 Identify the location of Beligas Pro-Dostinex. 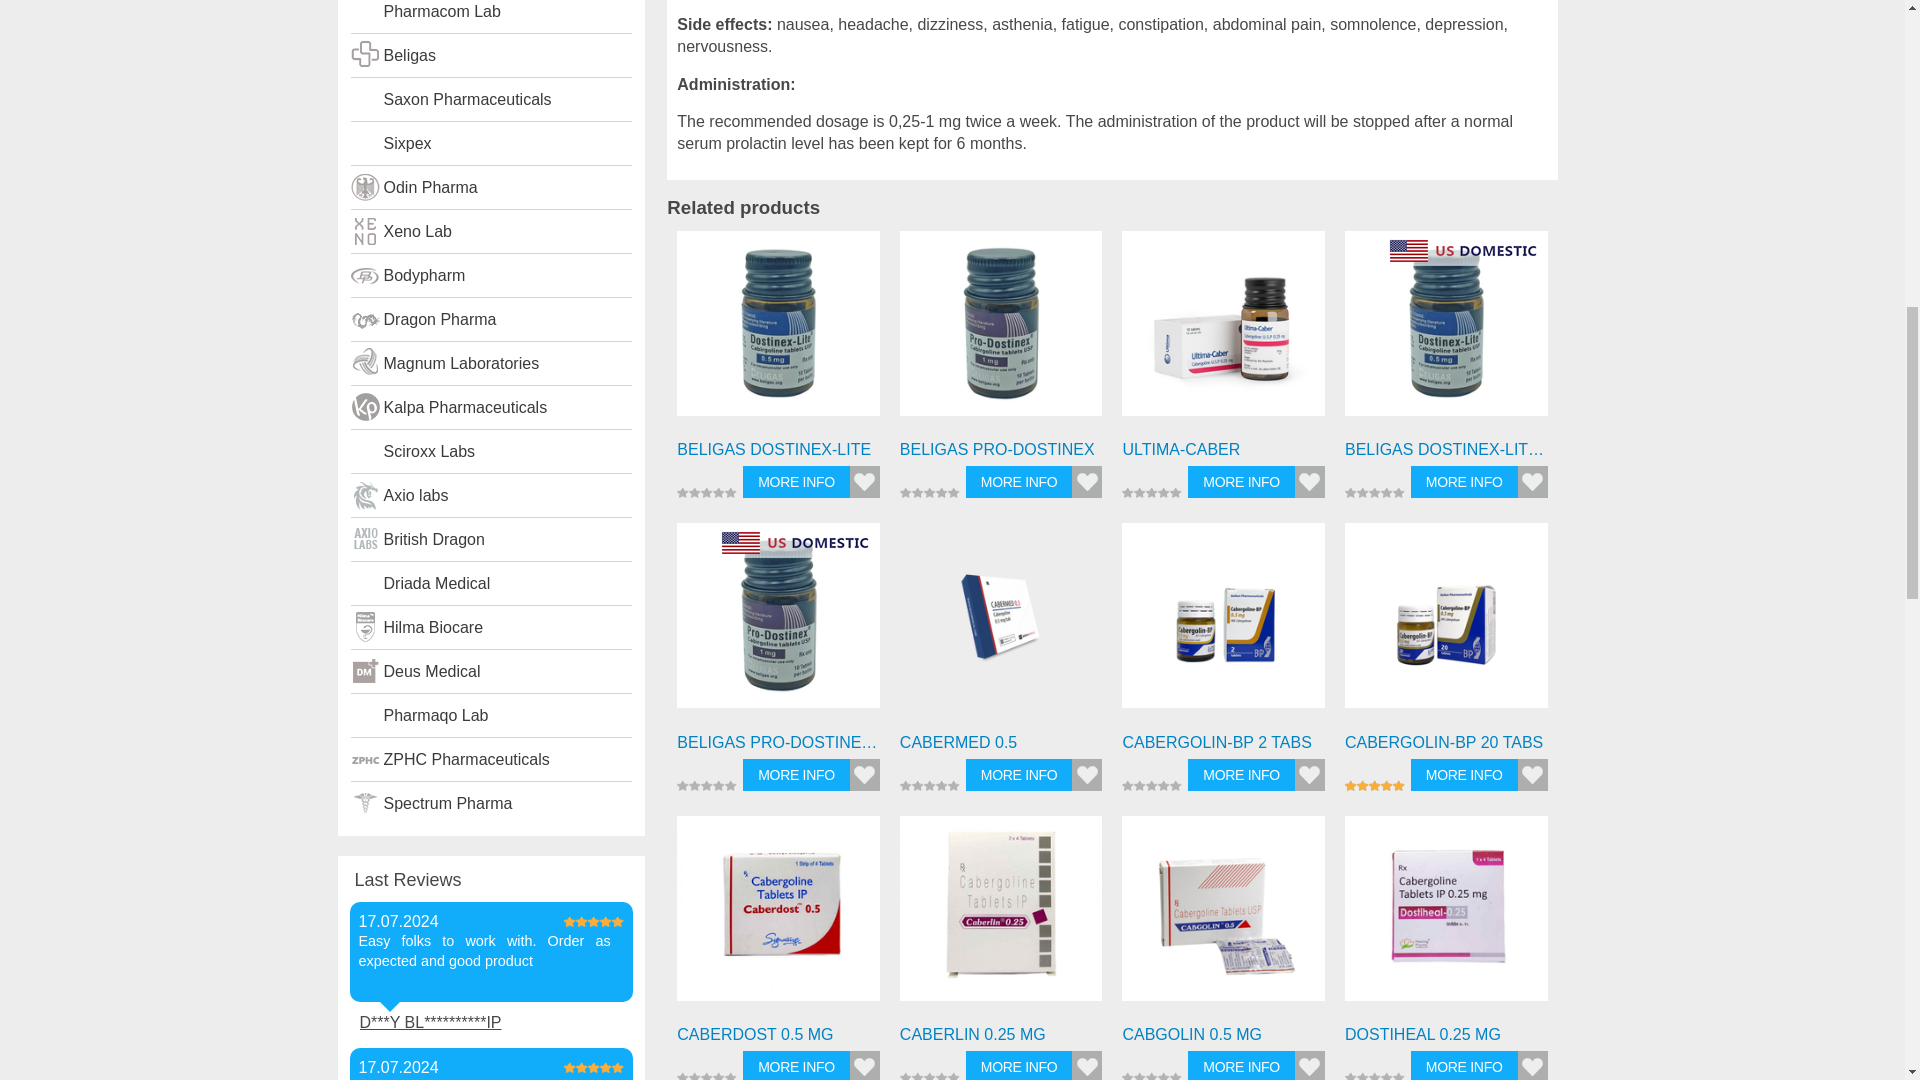
(1001, 323).